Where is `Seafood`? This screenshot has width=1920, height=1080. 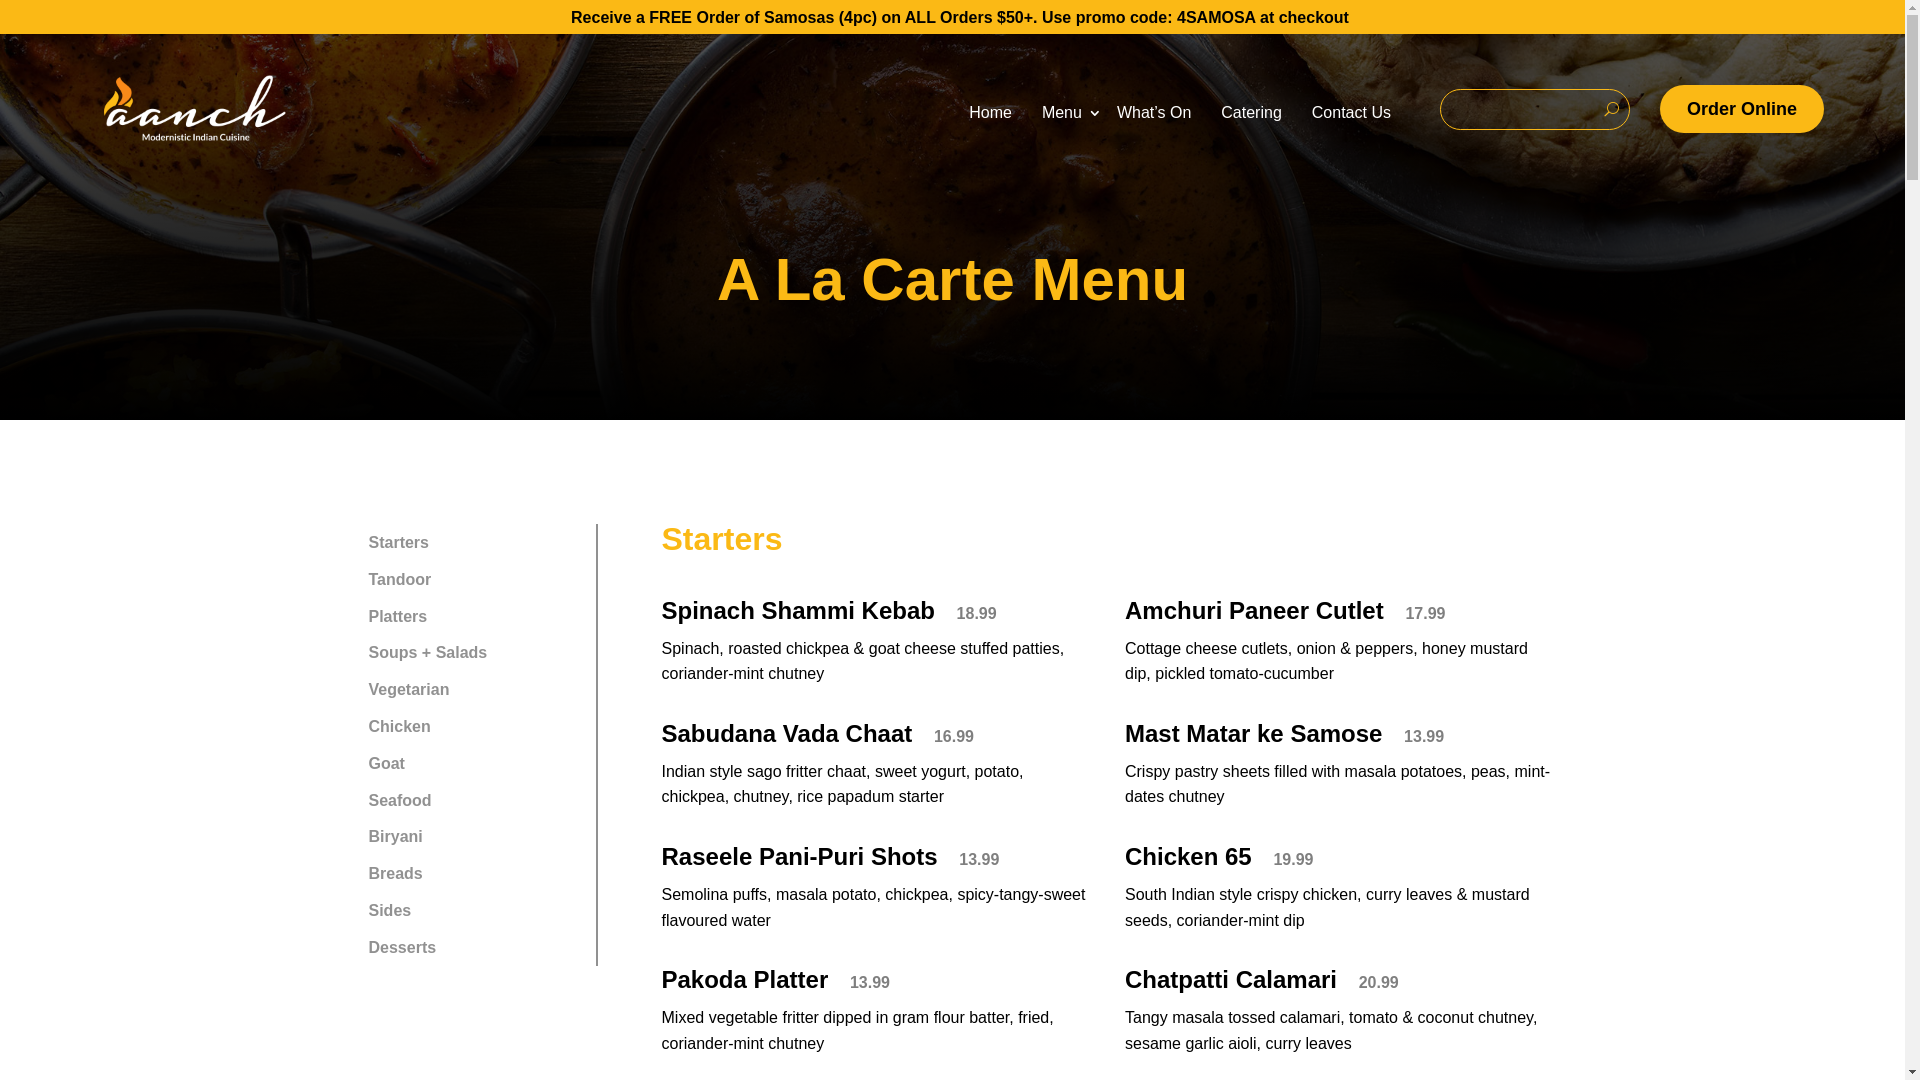
Seafood is located at coordinates (475, 800).